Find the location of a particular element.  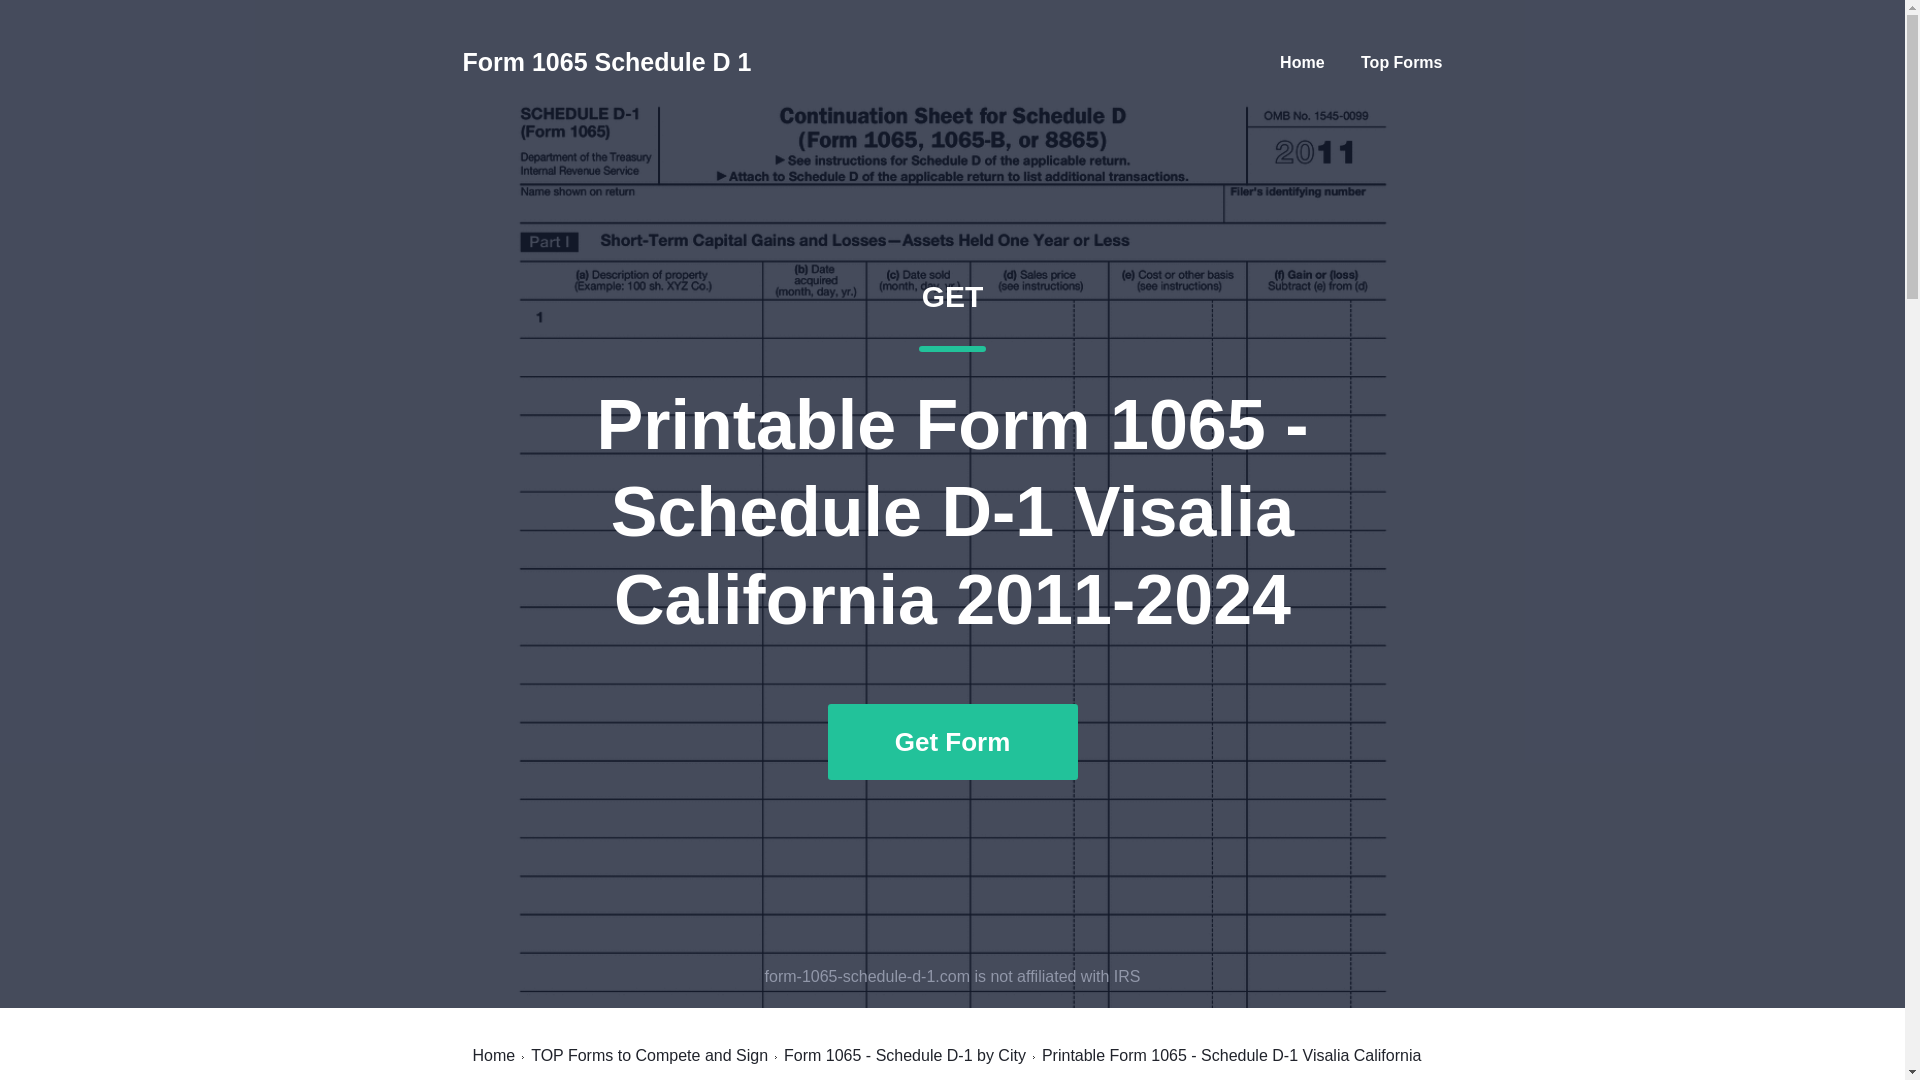

TOP Forms to Compete and Sign is located at coordinates (650, 1055).